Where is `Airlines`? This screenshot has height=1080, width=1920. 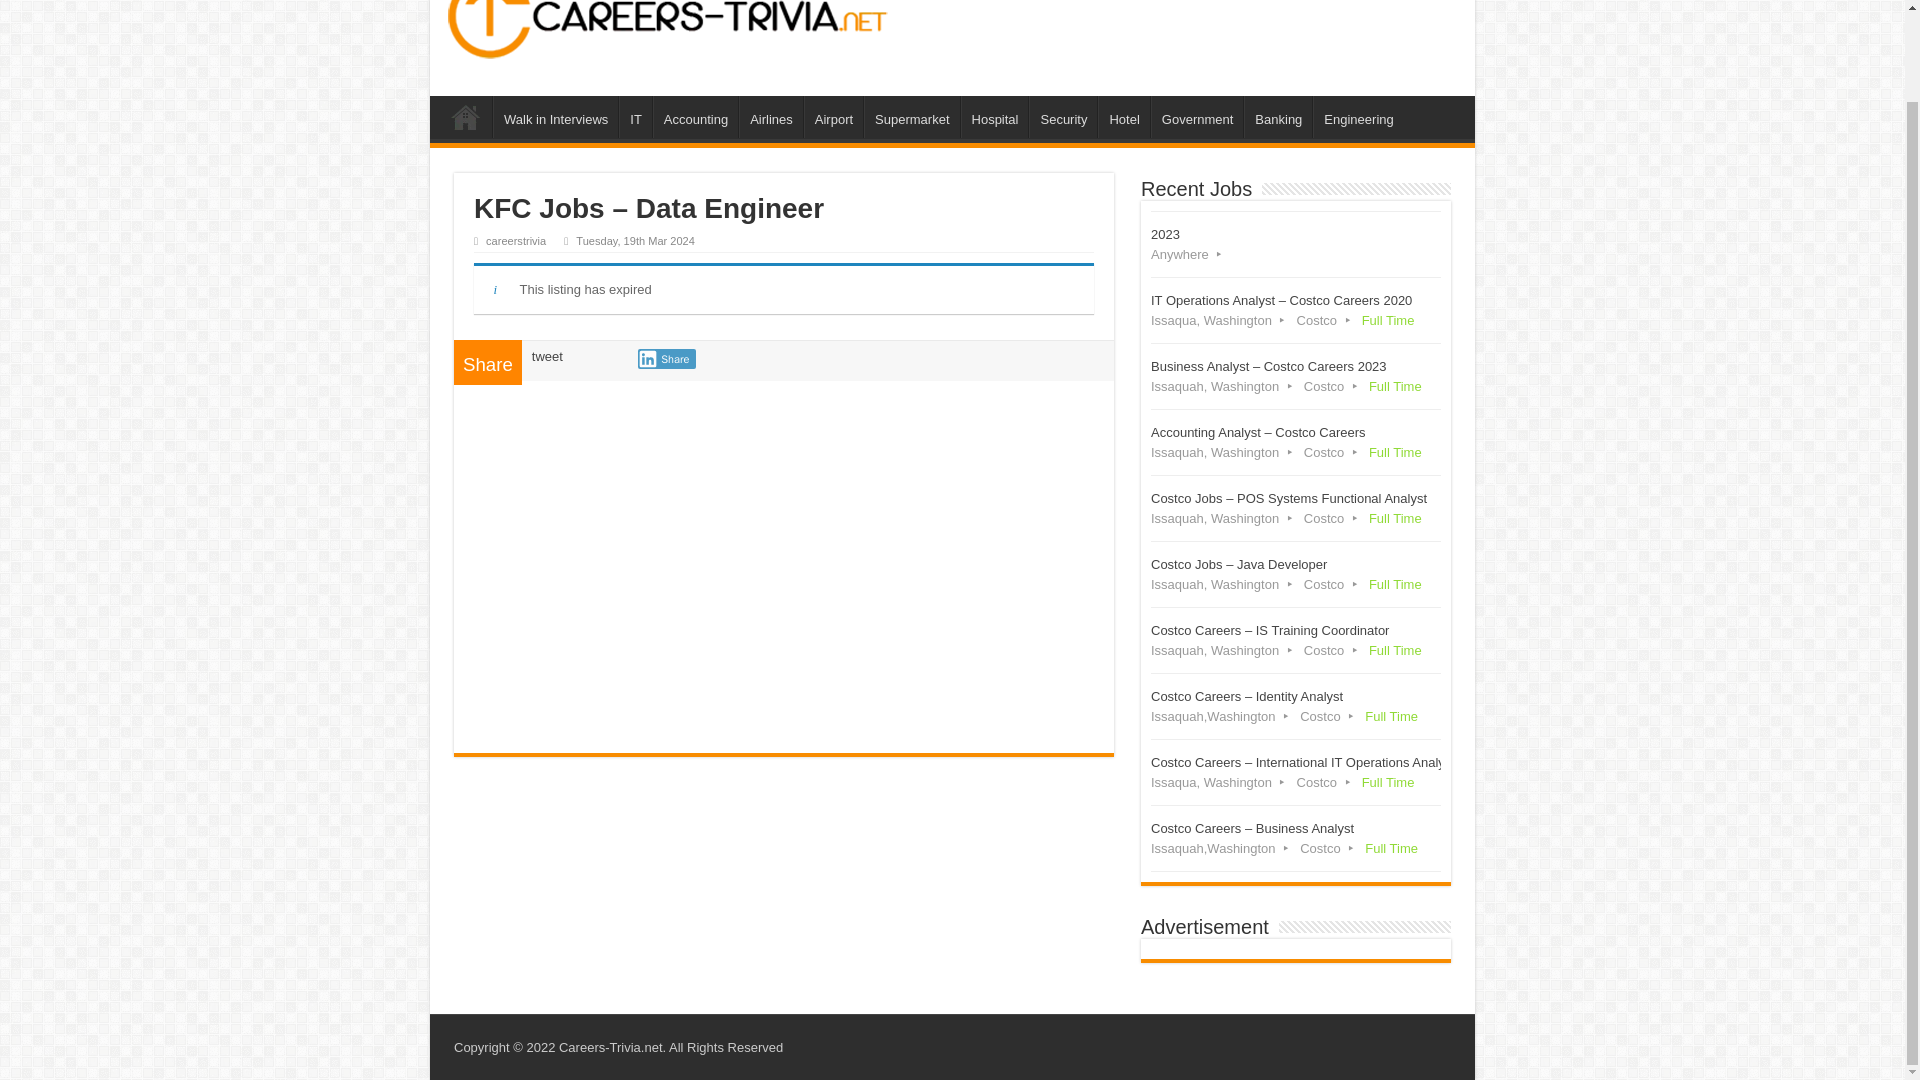 Airlines is located at coordinates (770, 117).